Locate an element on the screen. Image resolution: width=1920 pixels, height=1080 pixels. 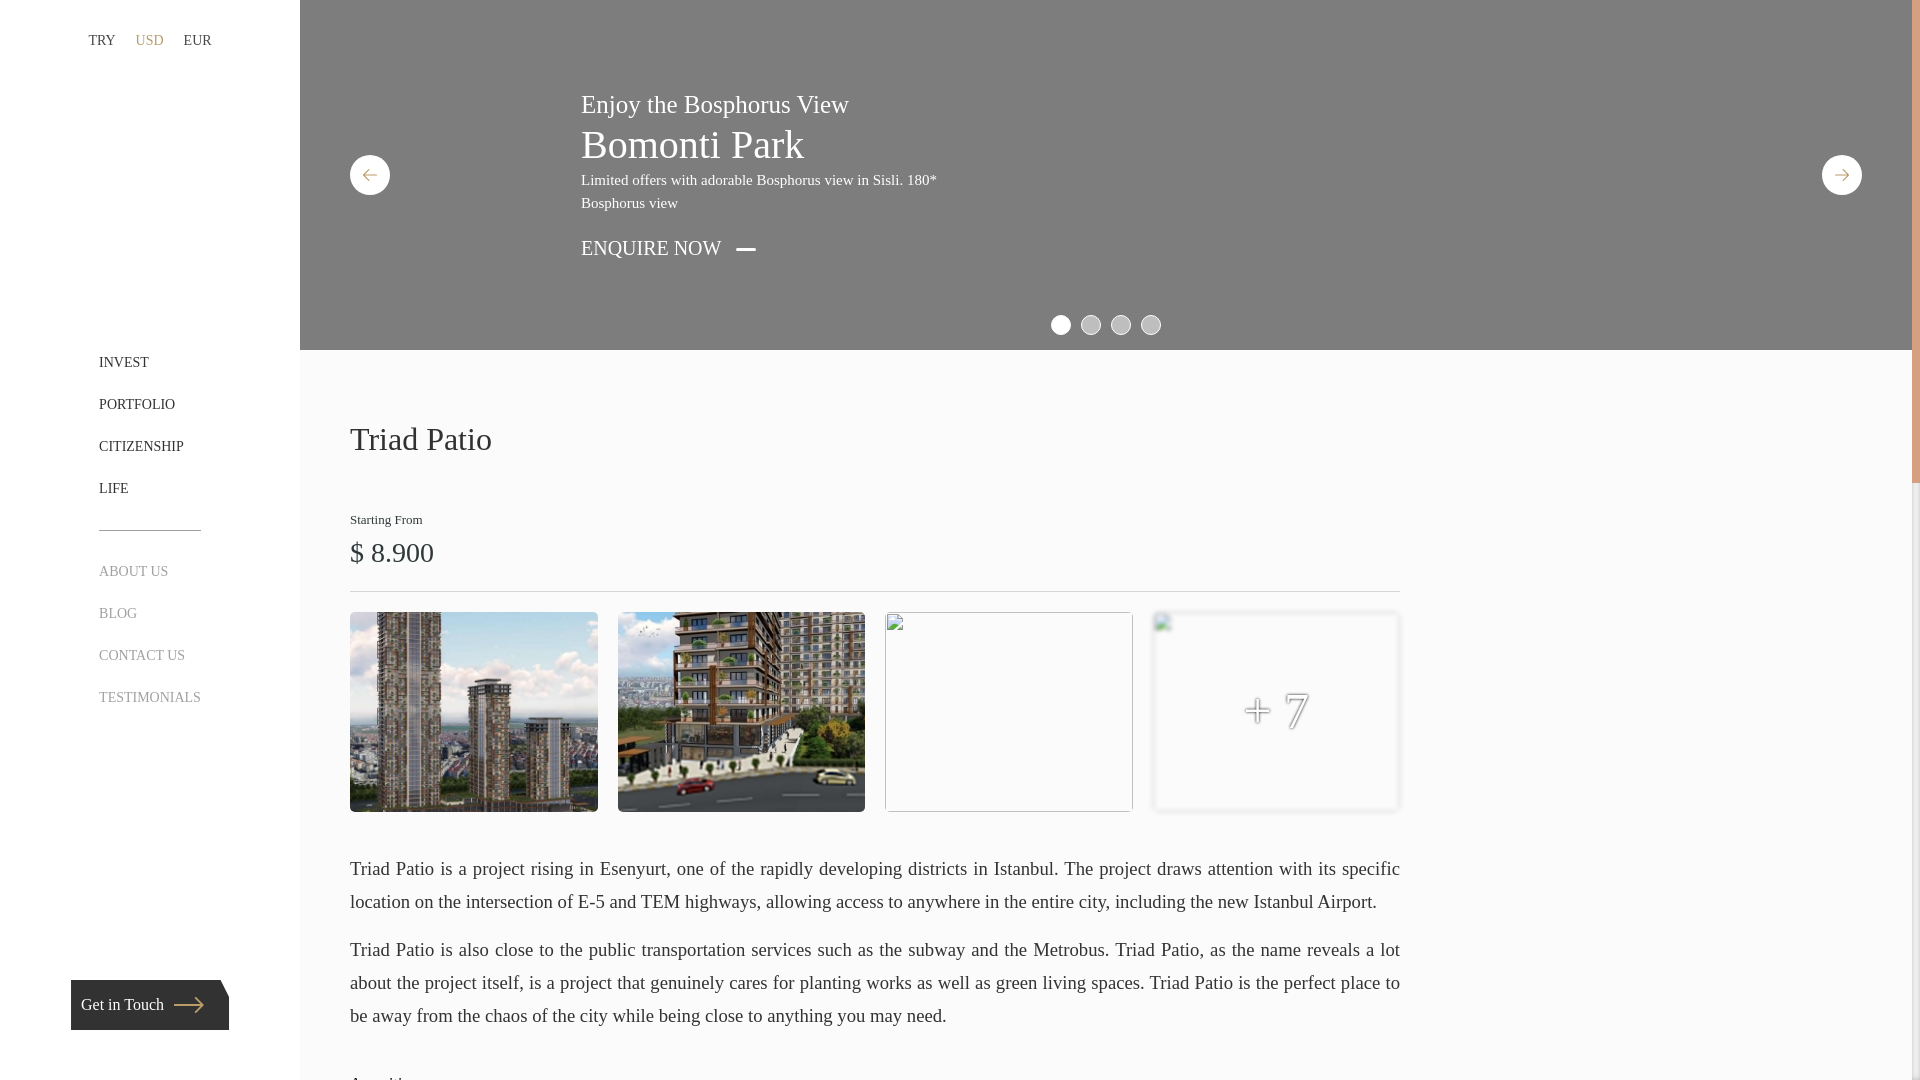
TESTIMONIALS is located at coordinates (150, 698).